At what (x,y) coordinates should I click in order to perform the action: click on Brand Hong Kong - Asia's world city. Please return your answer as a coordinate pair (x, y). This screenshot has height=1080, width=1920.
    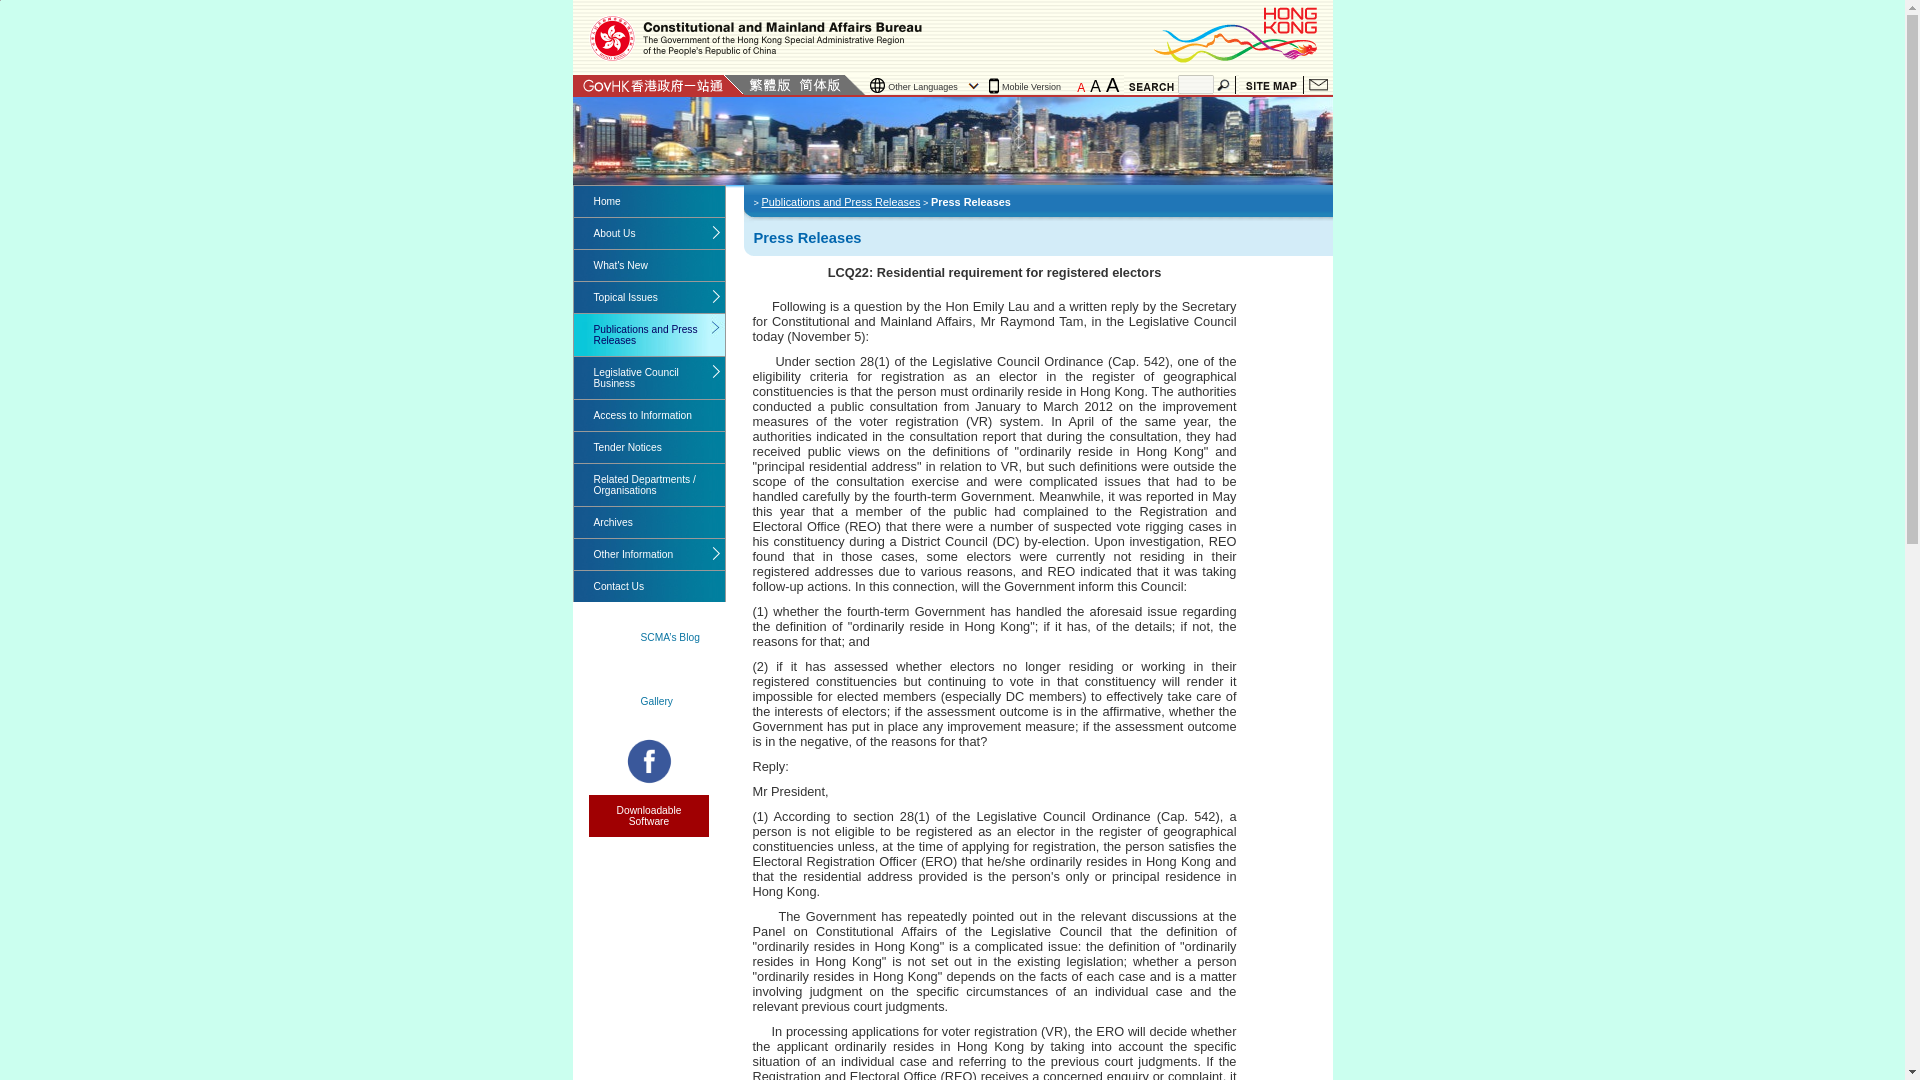
    Looking at the image, I should click on (1237, 34).